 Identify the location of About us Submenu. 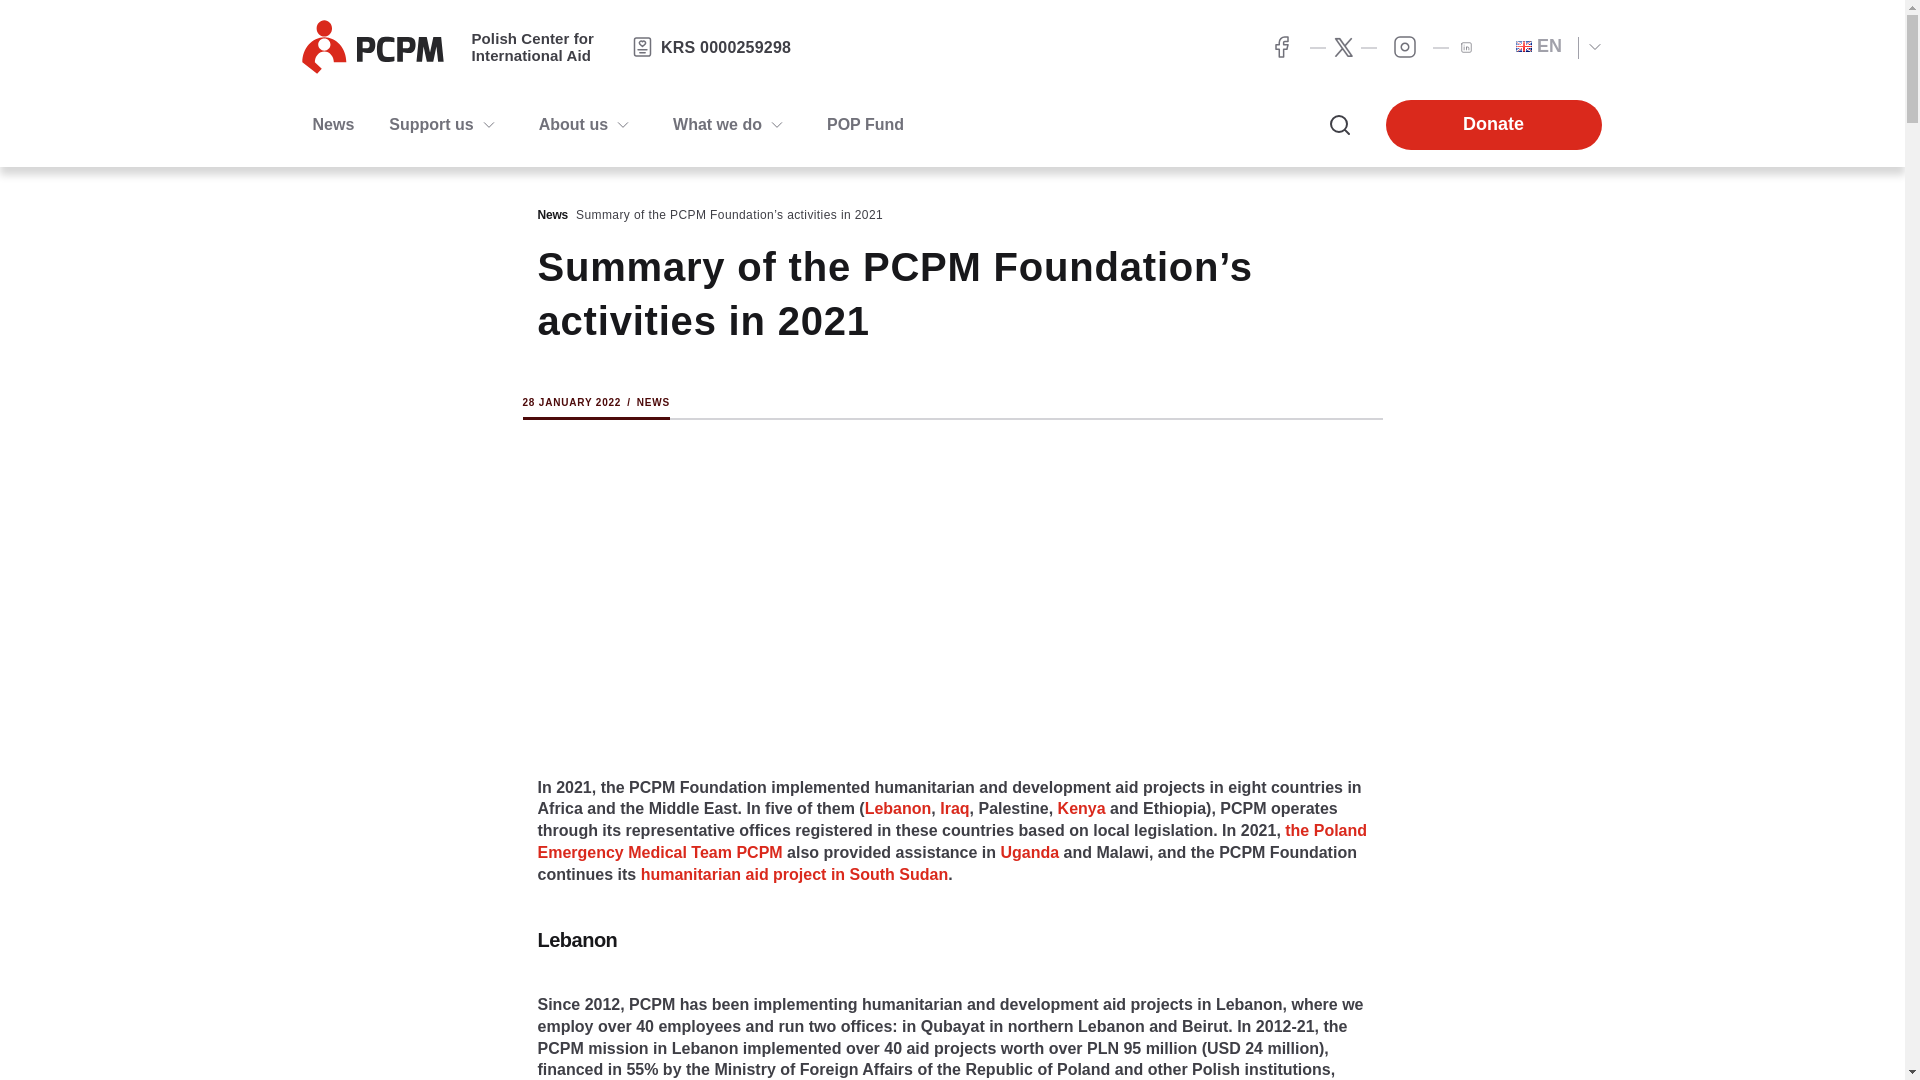
(622, 125).